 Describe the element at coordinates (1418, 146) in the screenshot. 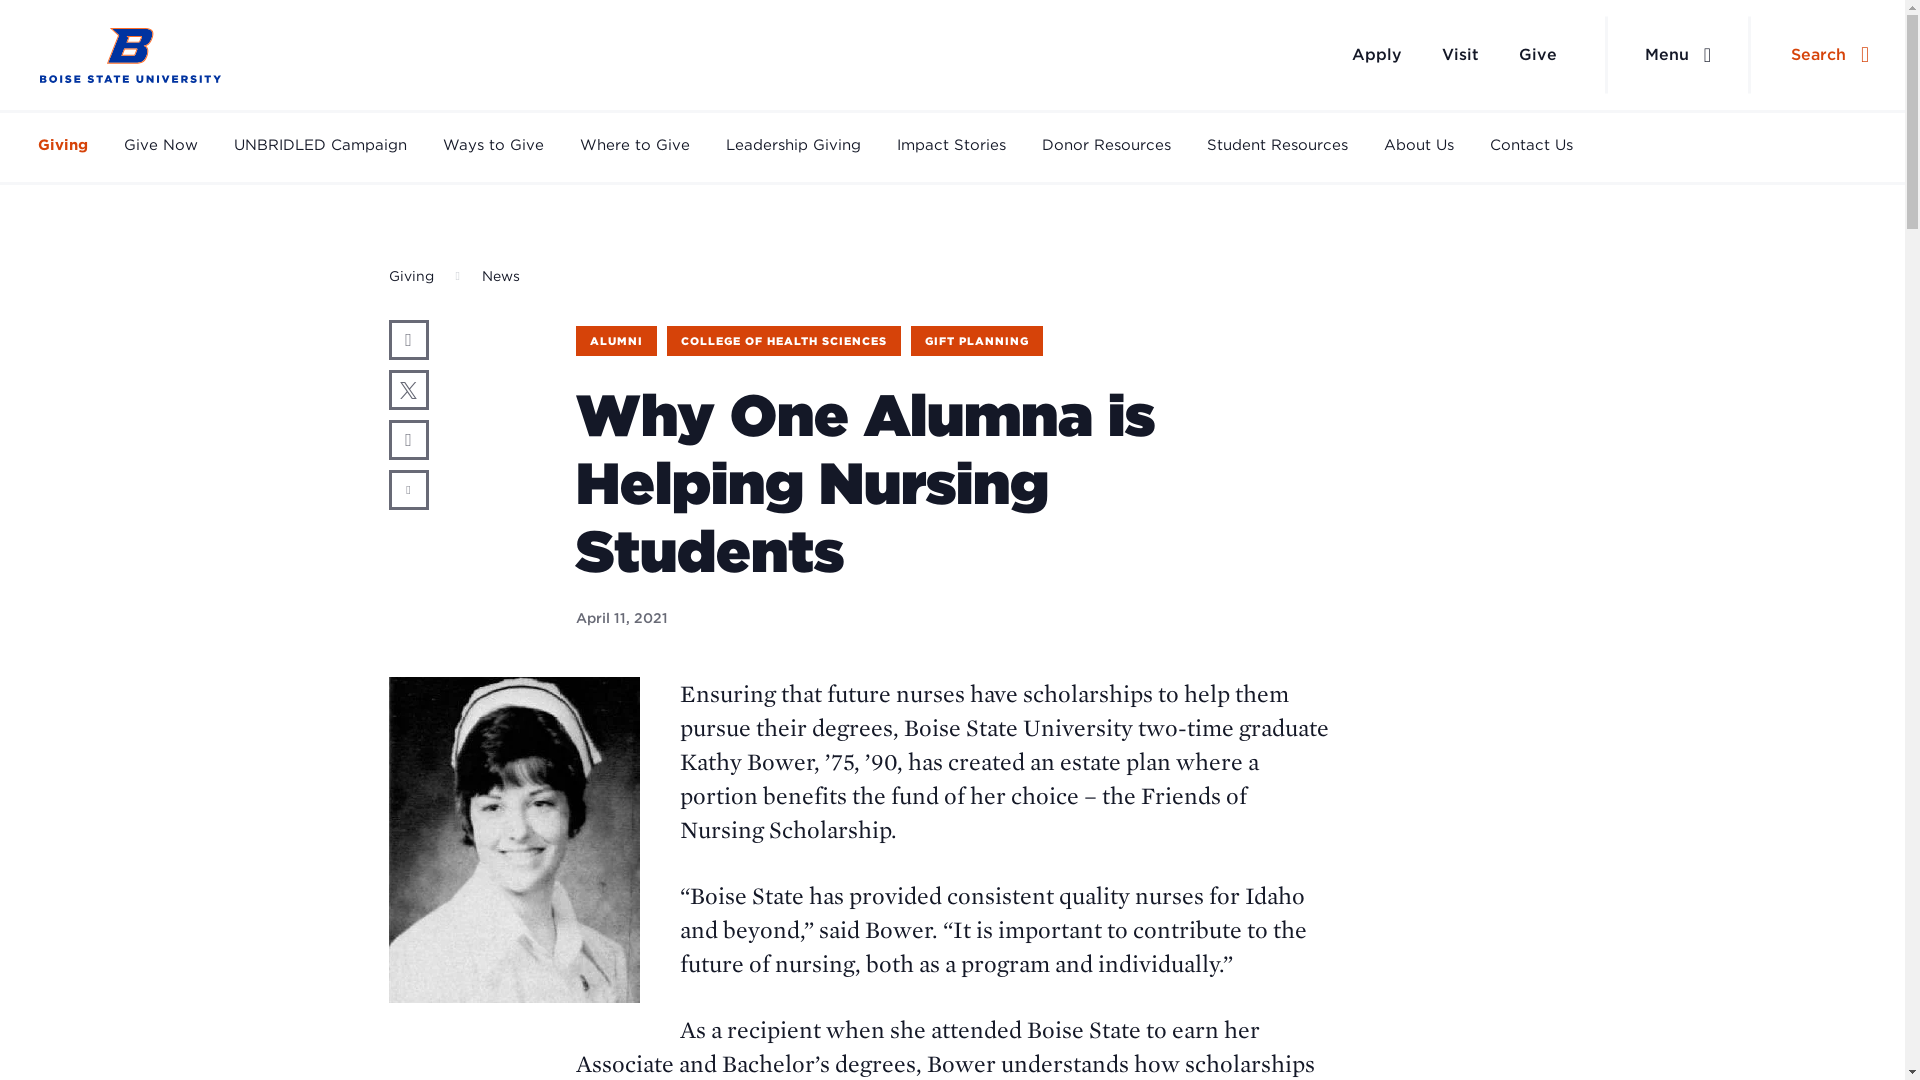

I see `About Us` at that location.